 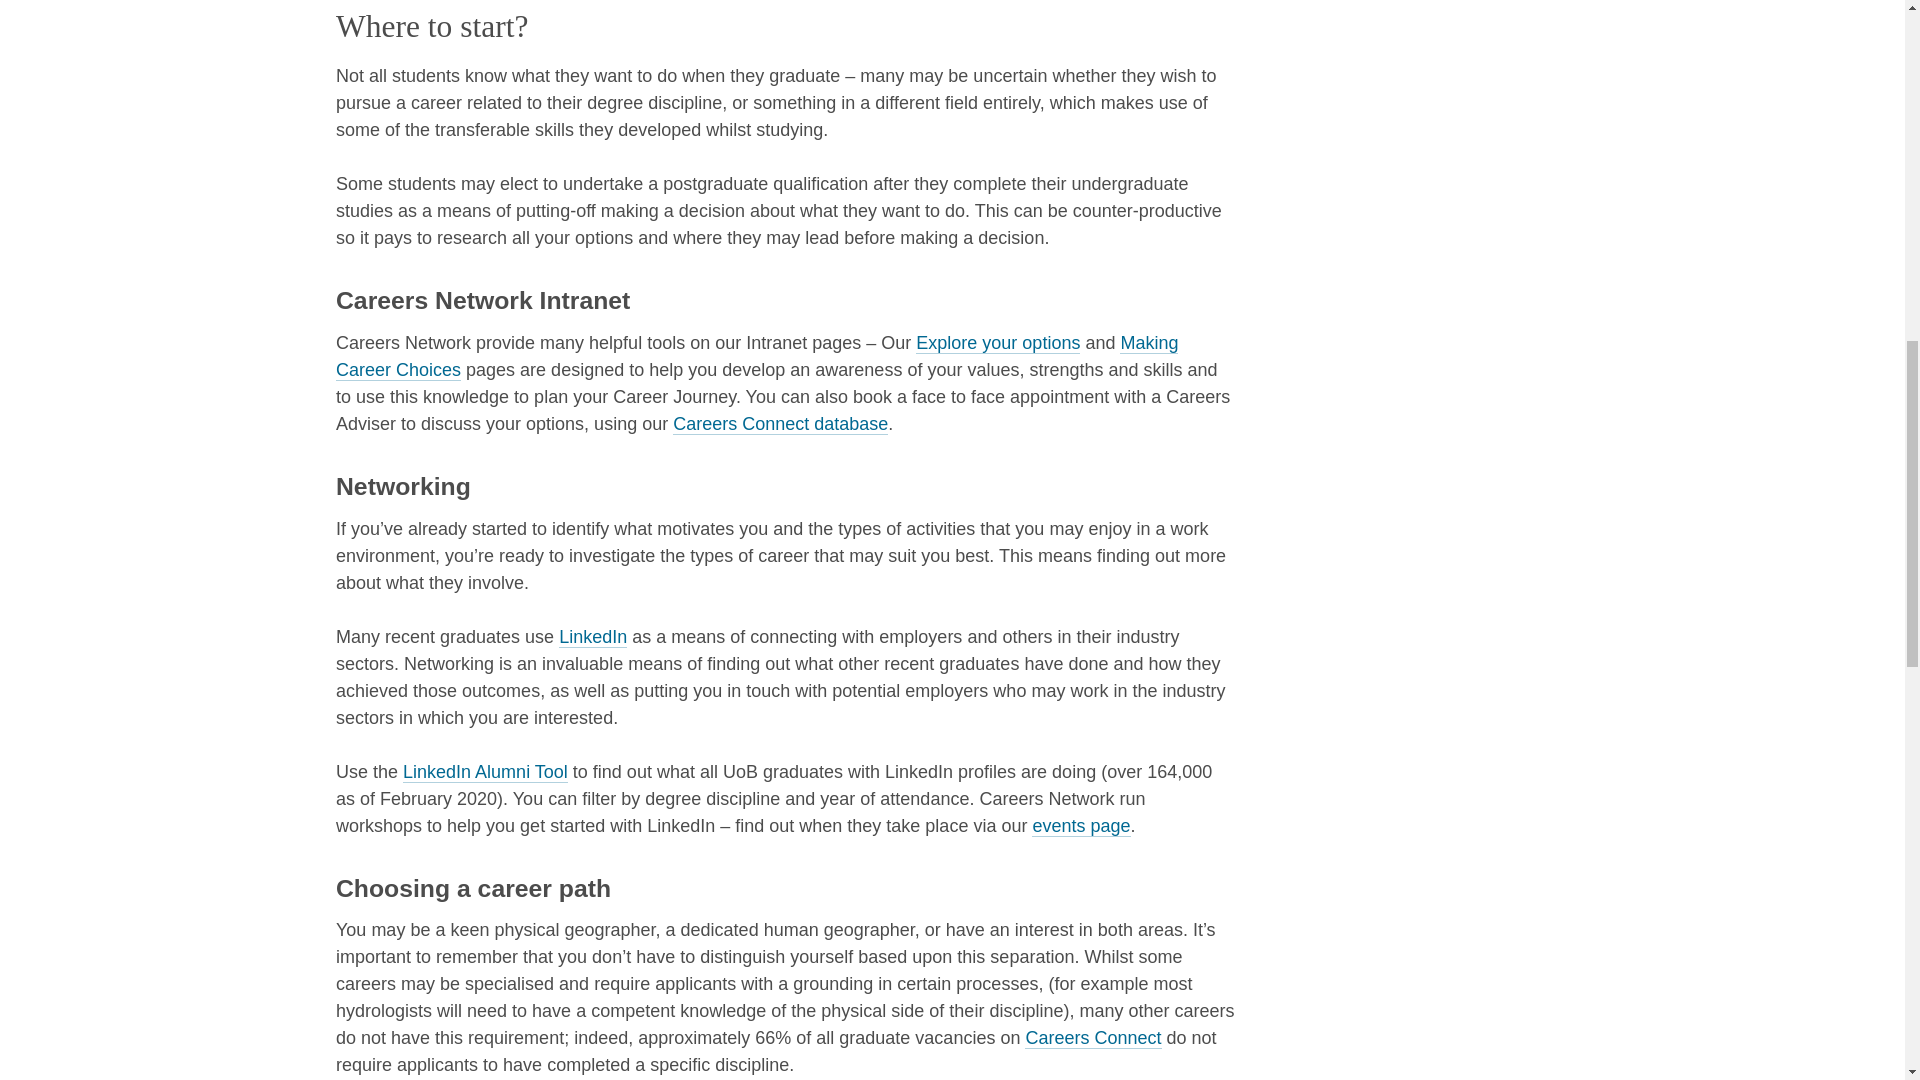 What do you see at coordinates (757, 356) in the screenshot?
I see `Making career choices` at bounding box center [757, 356].